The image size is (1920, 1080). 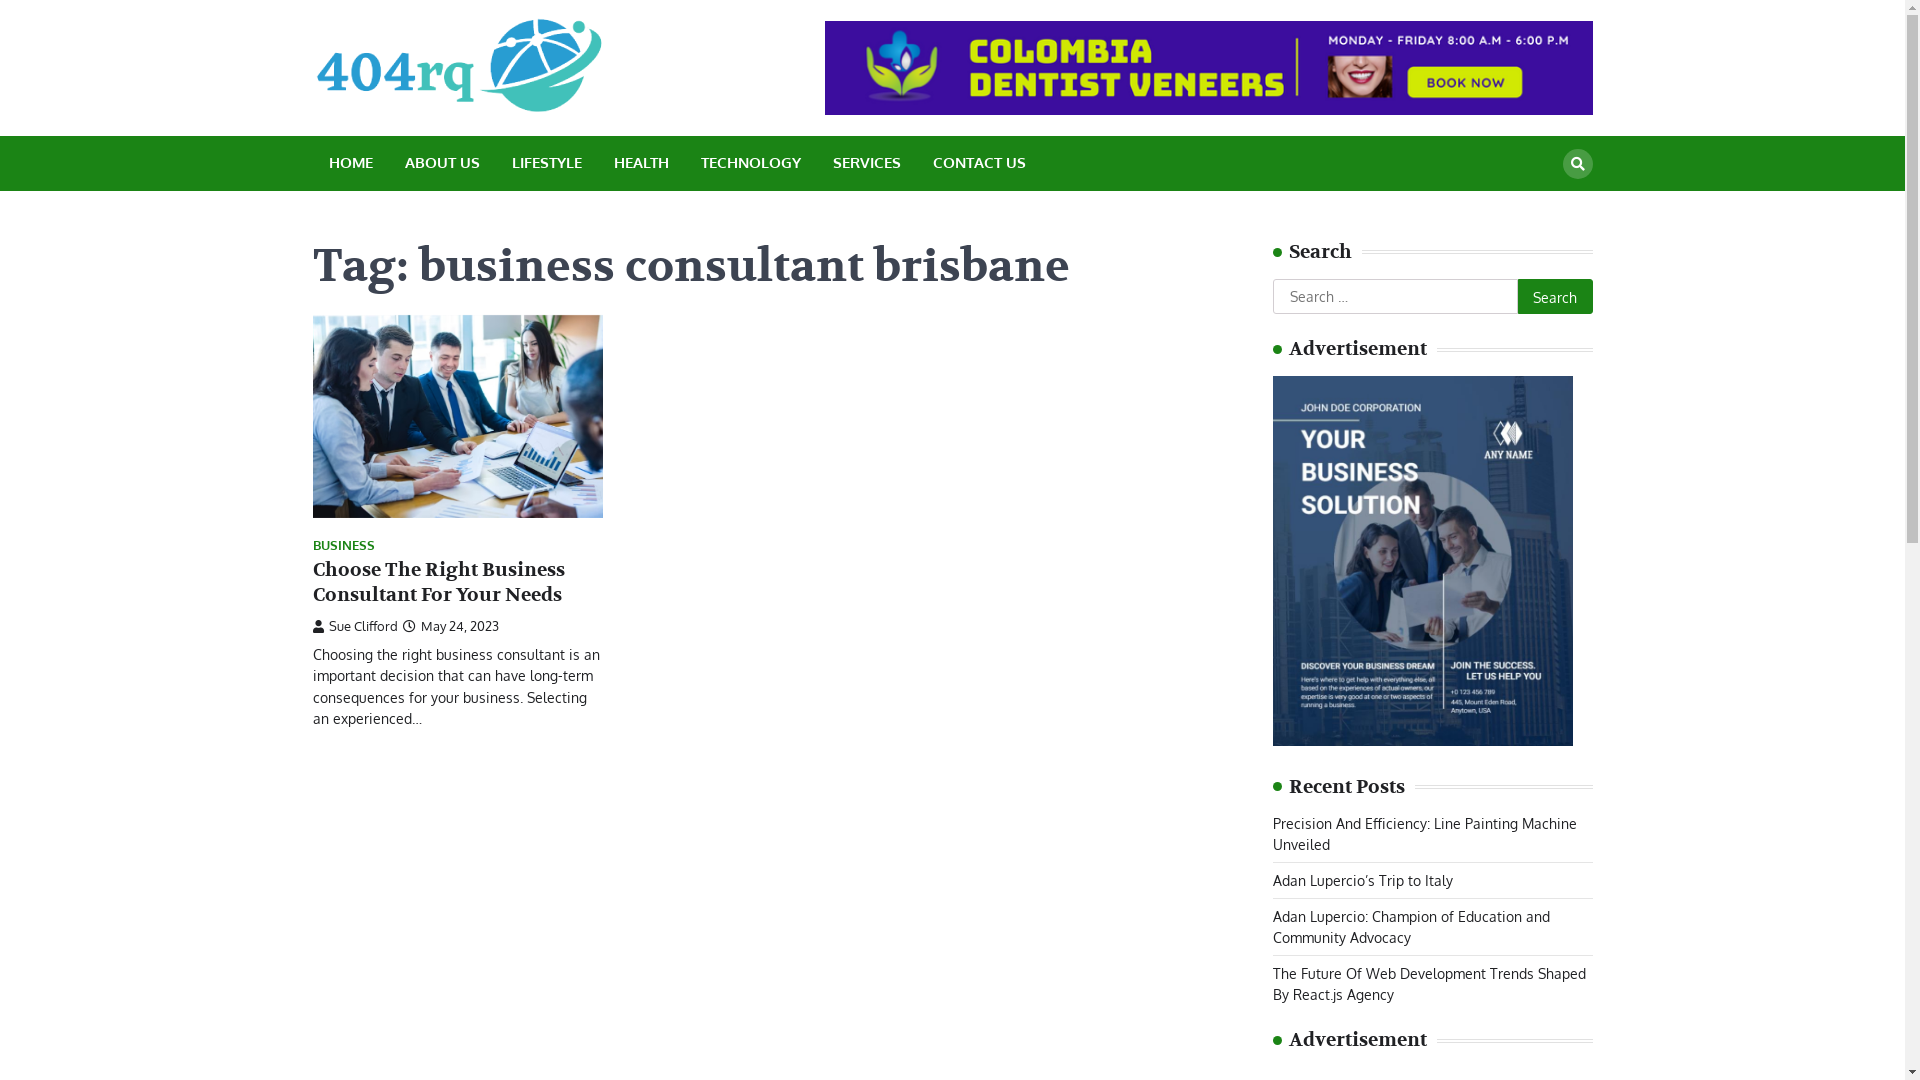 I want to click on SERVICES, so click(x=866, y=164).